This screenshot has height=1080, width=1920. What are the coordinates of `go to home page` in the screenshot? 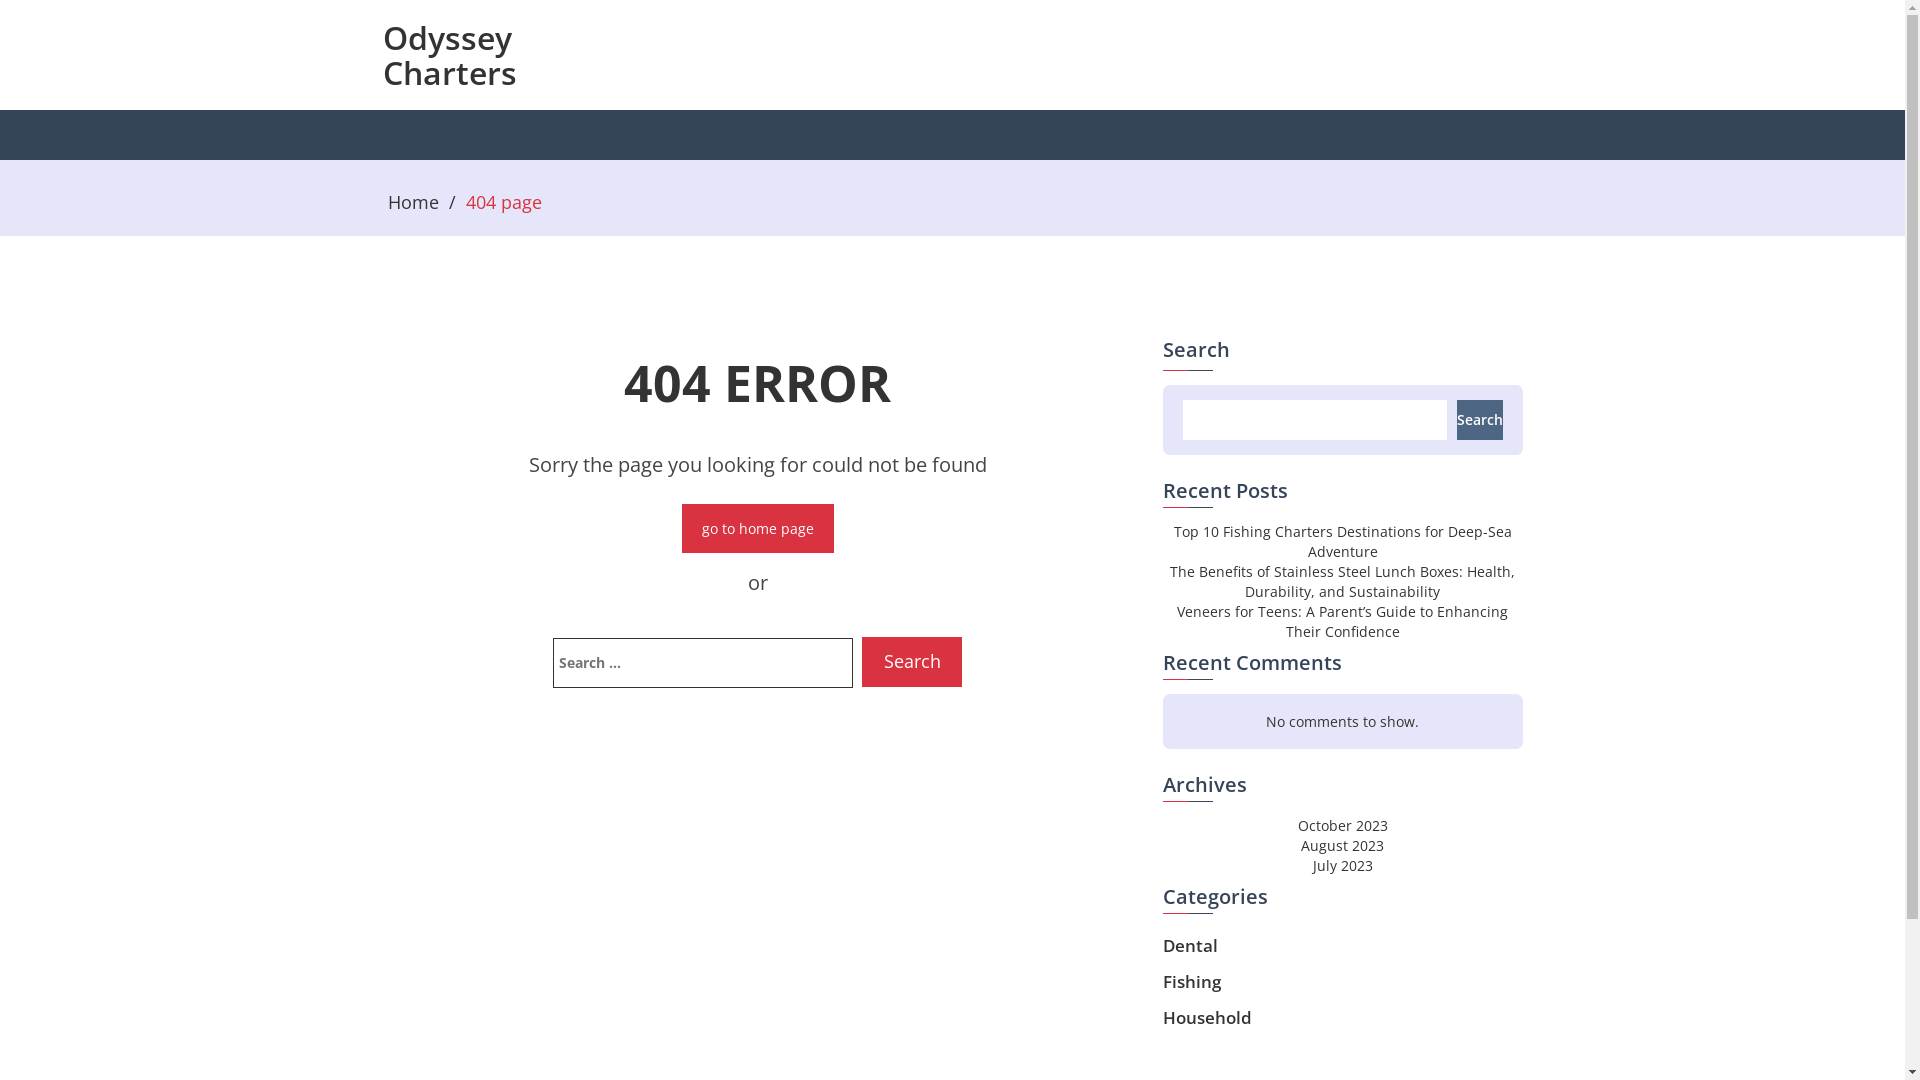 It's located at (758, 528).